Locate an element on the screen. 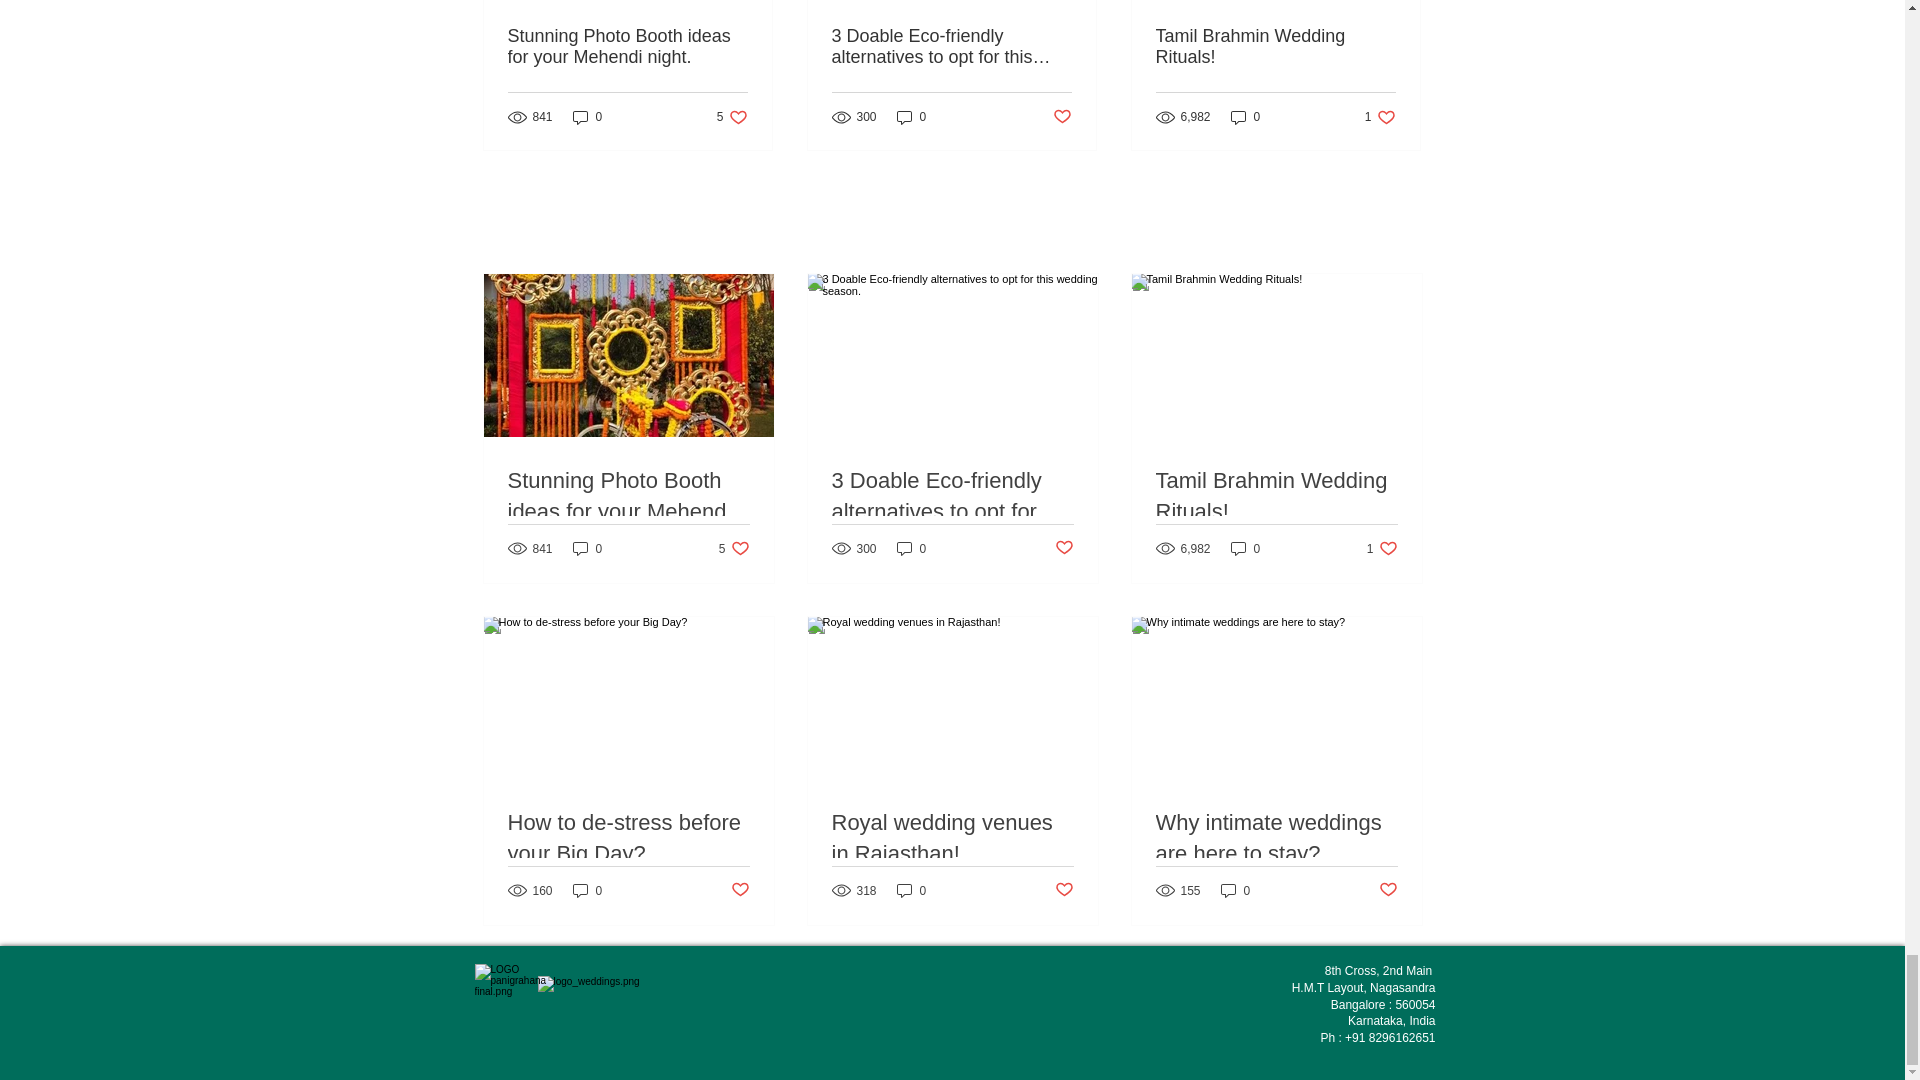  0 is located at coordinates (1388, 890).